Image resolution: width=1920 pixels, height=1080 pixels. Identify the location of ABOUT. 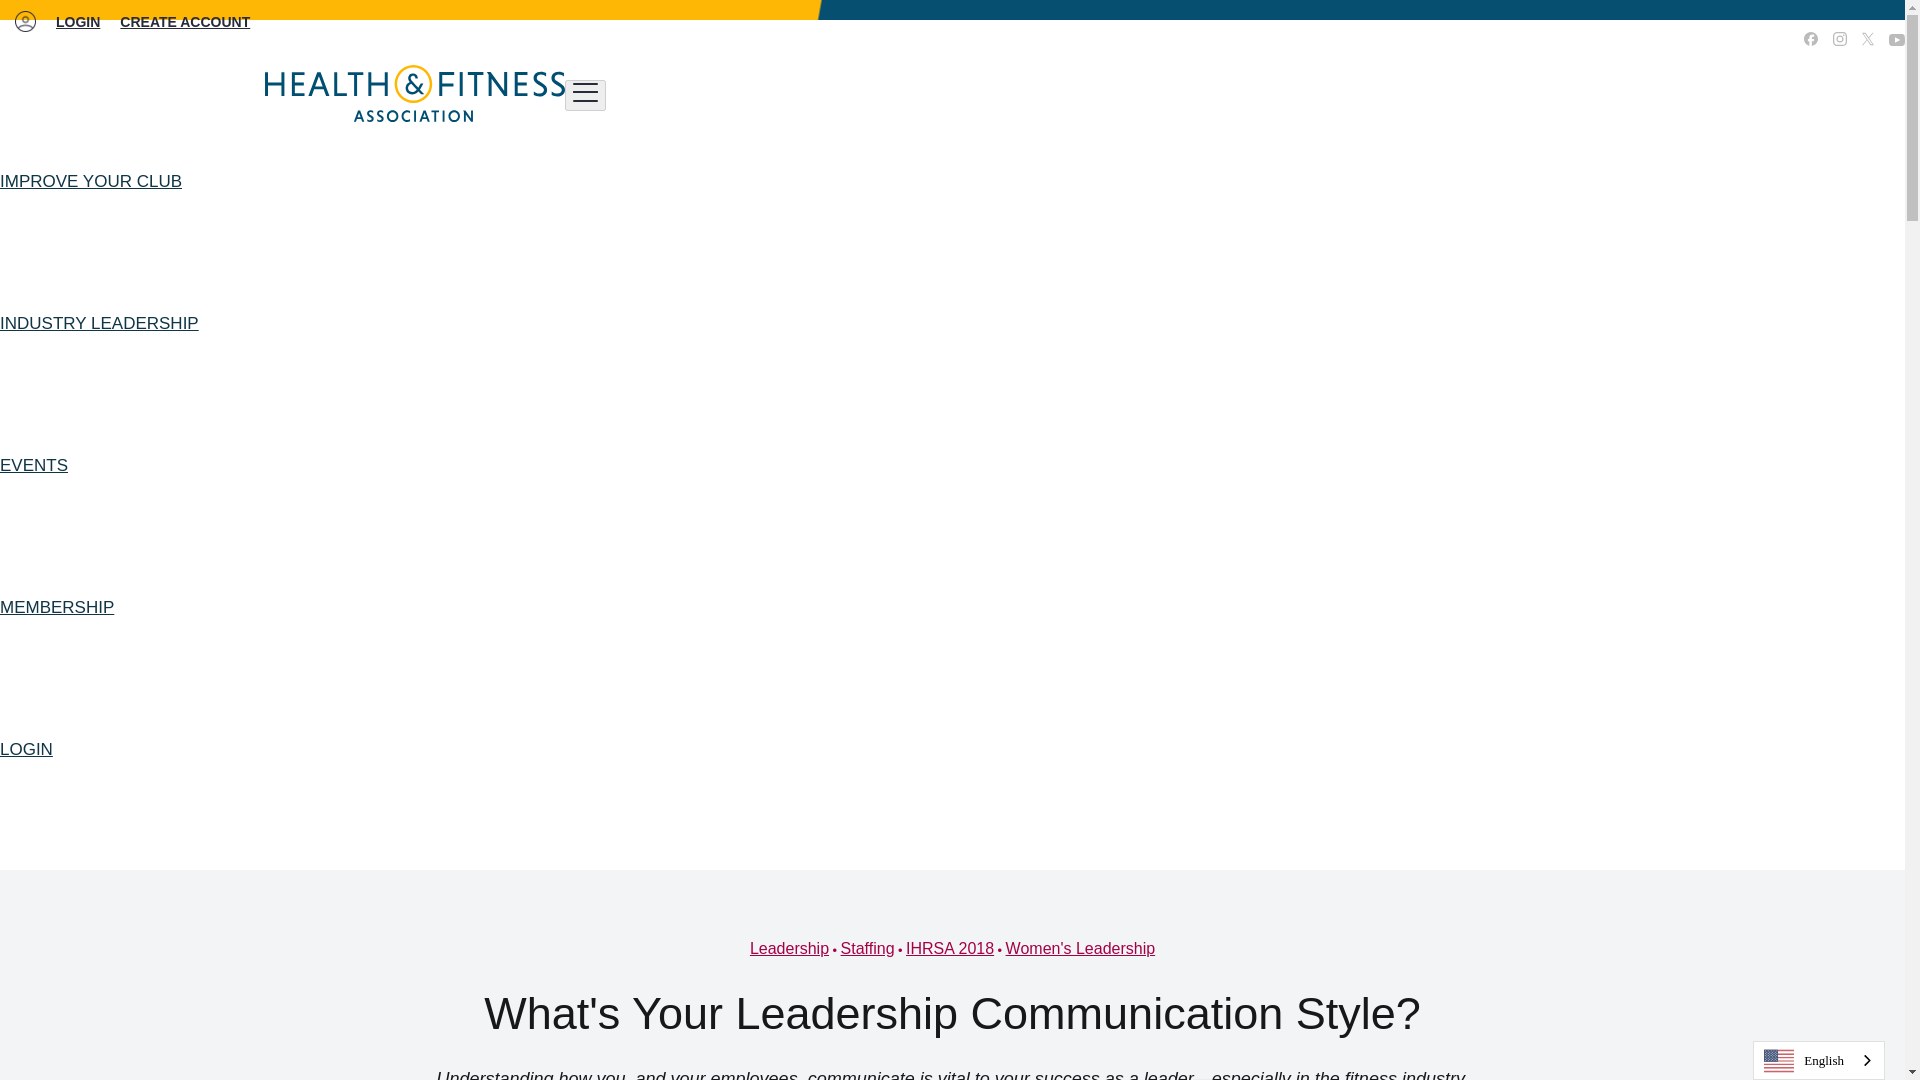
(1664, 40).